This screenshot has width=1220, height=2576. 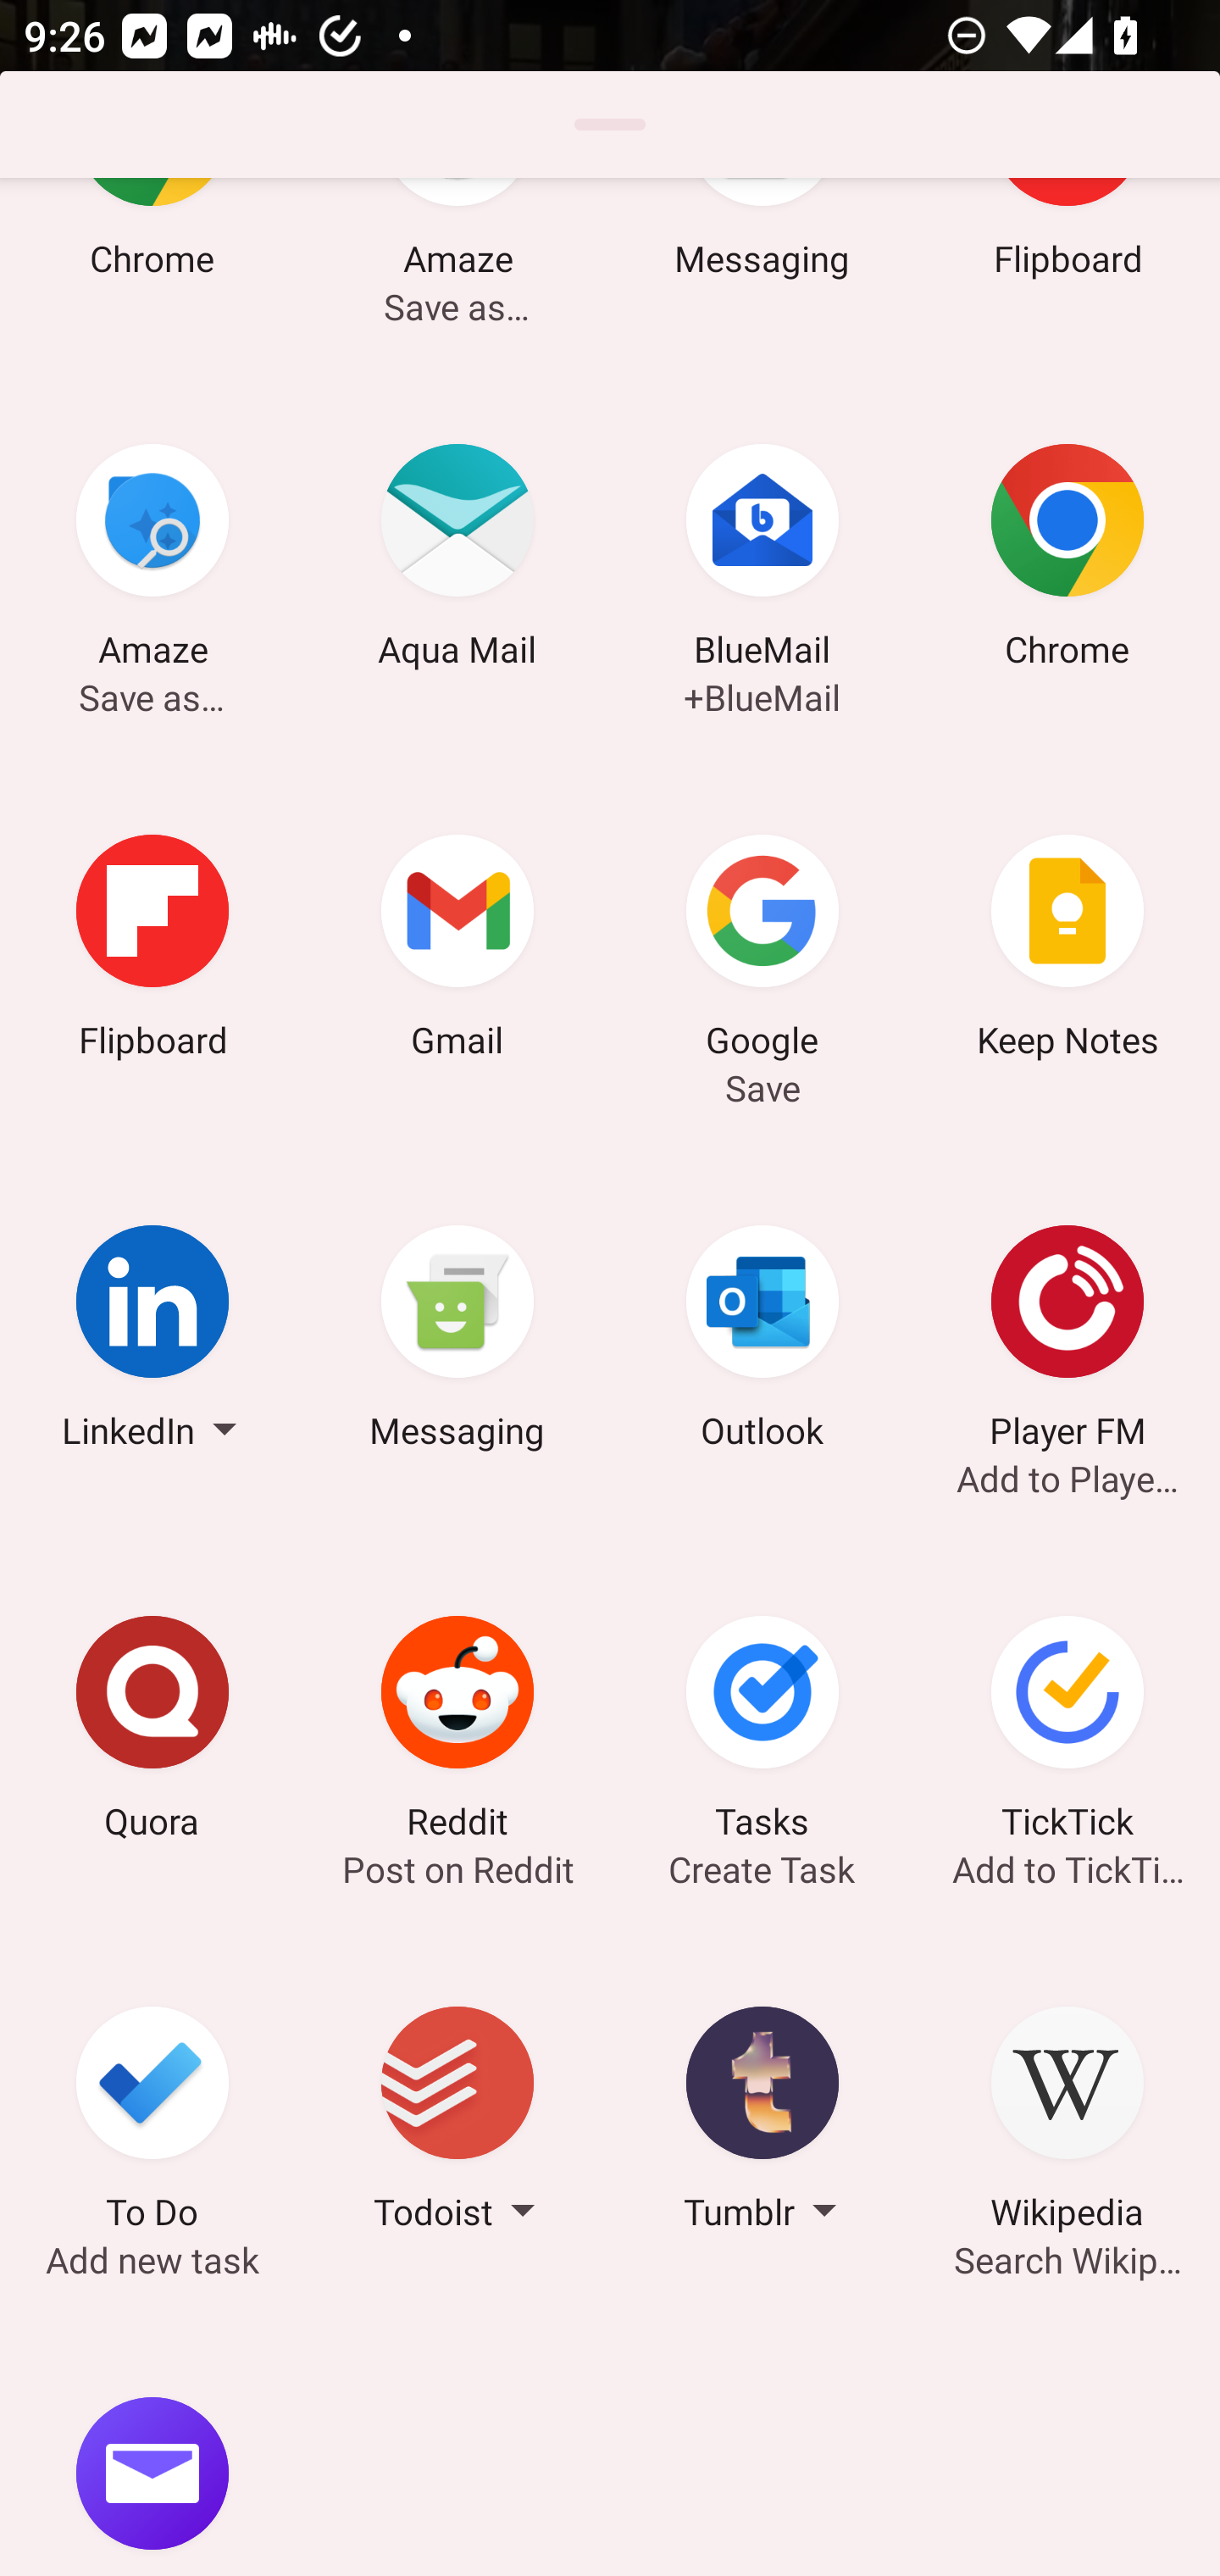 What do you see at coordinates (457, 951) in the screenshot?
I see `Gmail` at bounding box center [457, 951].